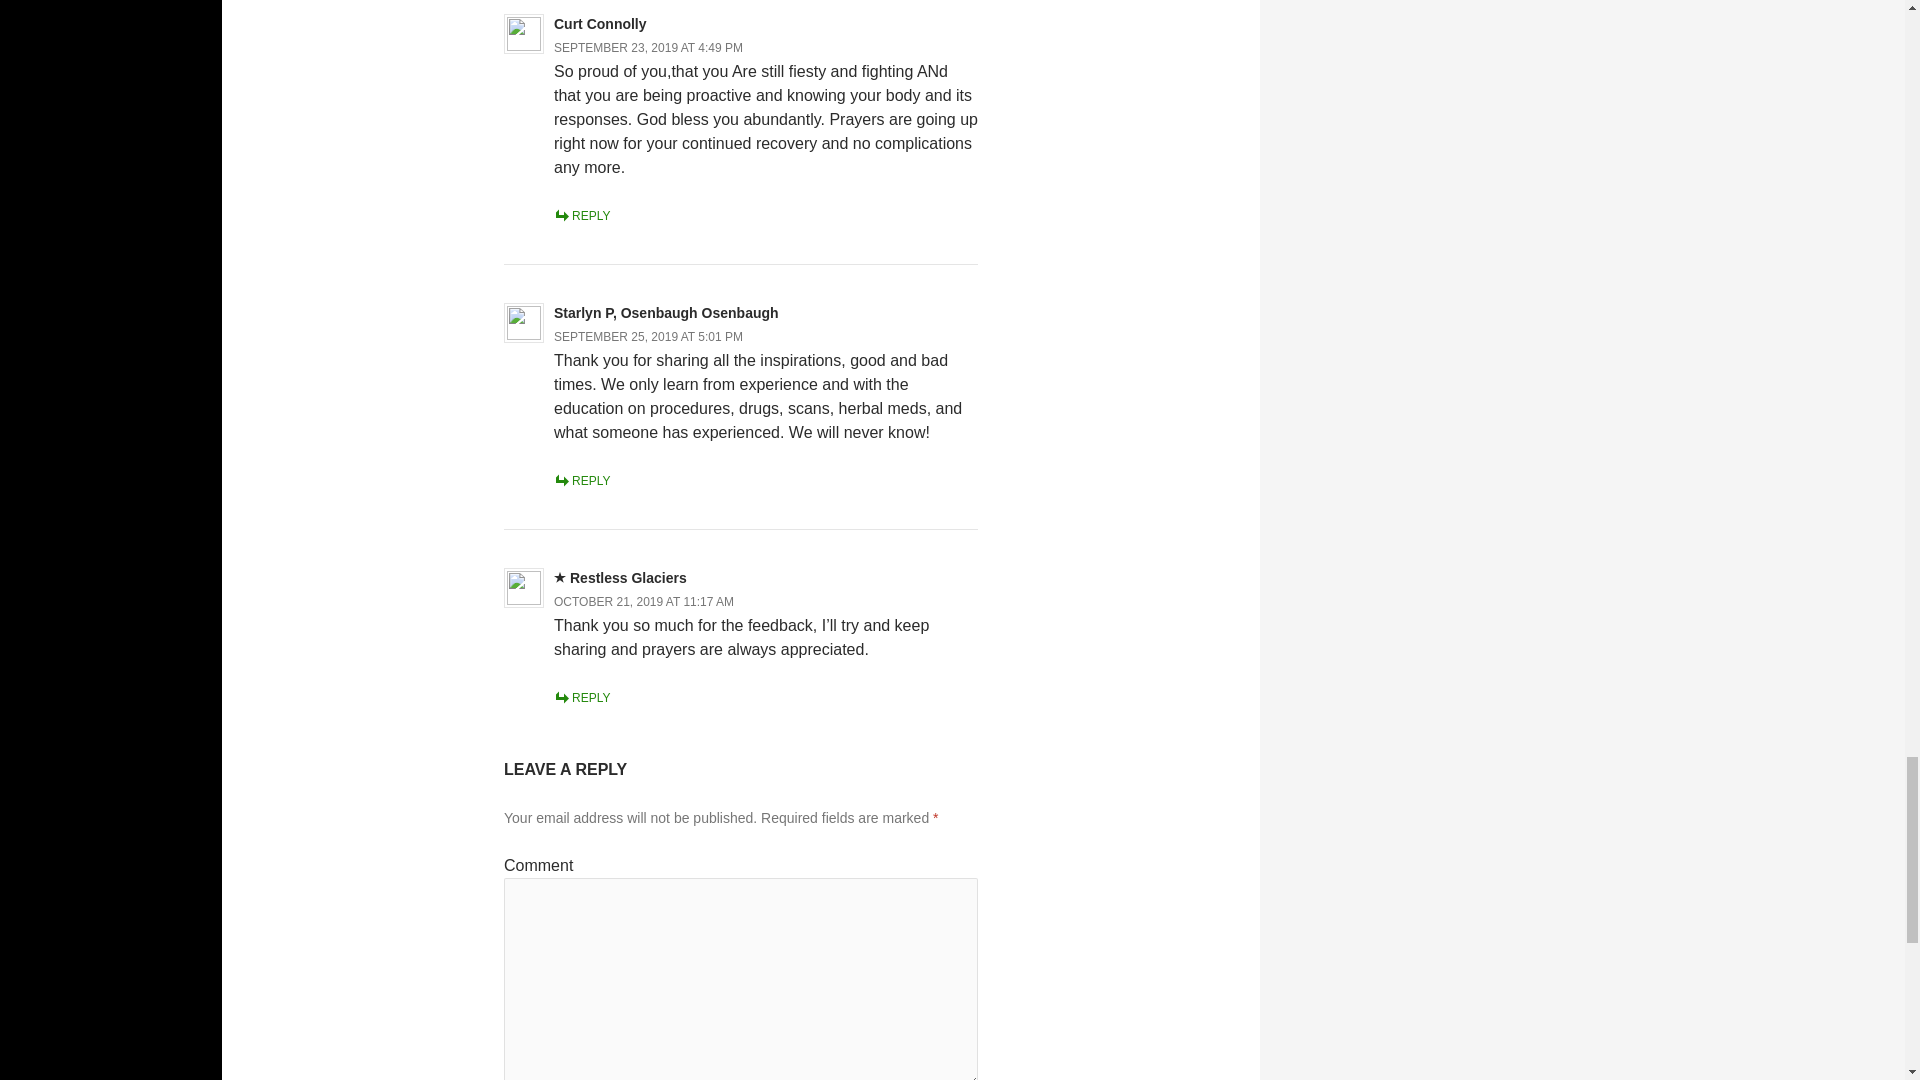 The image size is (1920, 1080). What do you see at coordinates (582, 216) in the screenshot?
I see `REPLY` at bounding box center [582, 216].